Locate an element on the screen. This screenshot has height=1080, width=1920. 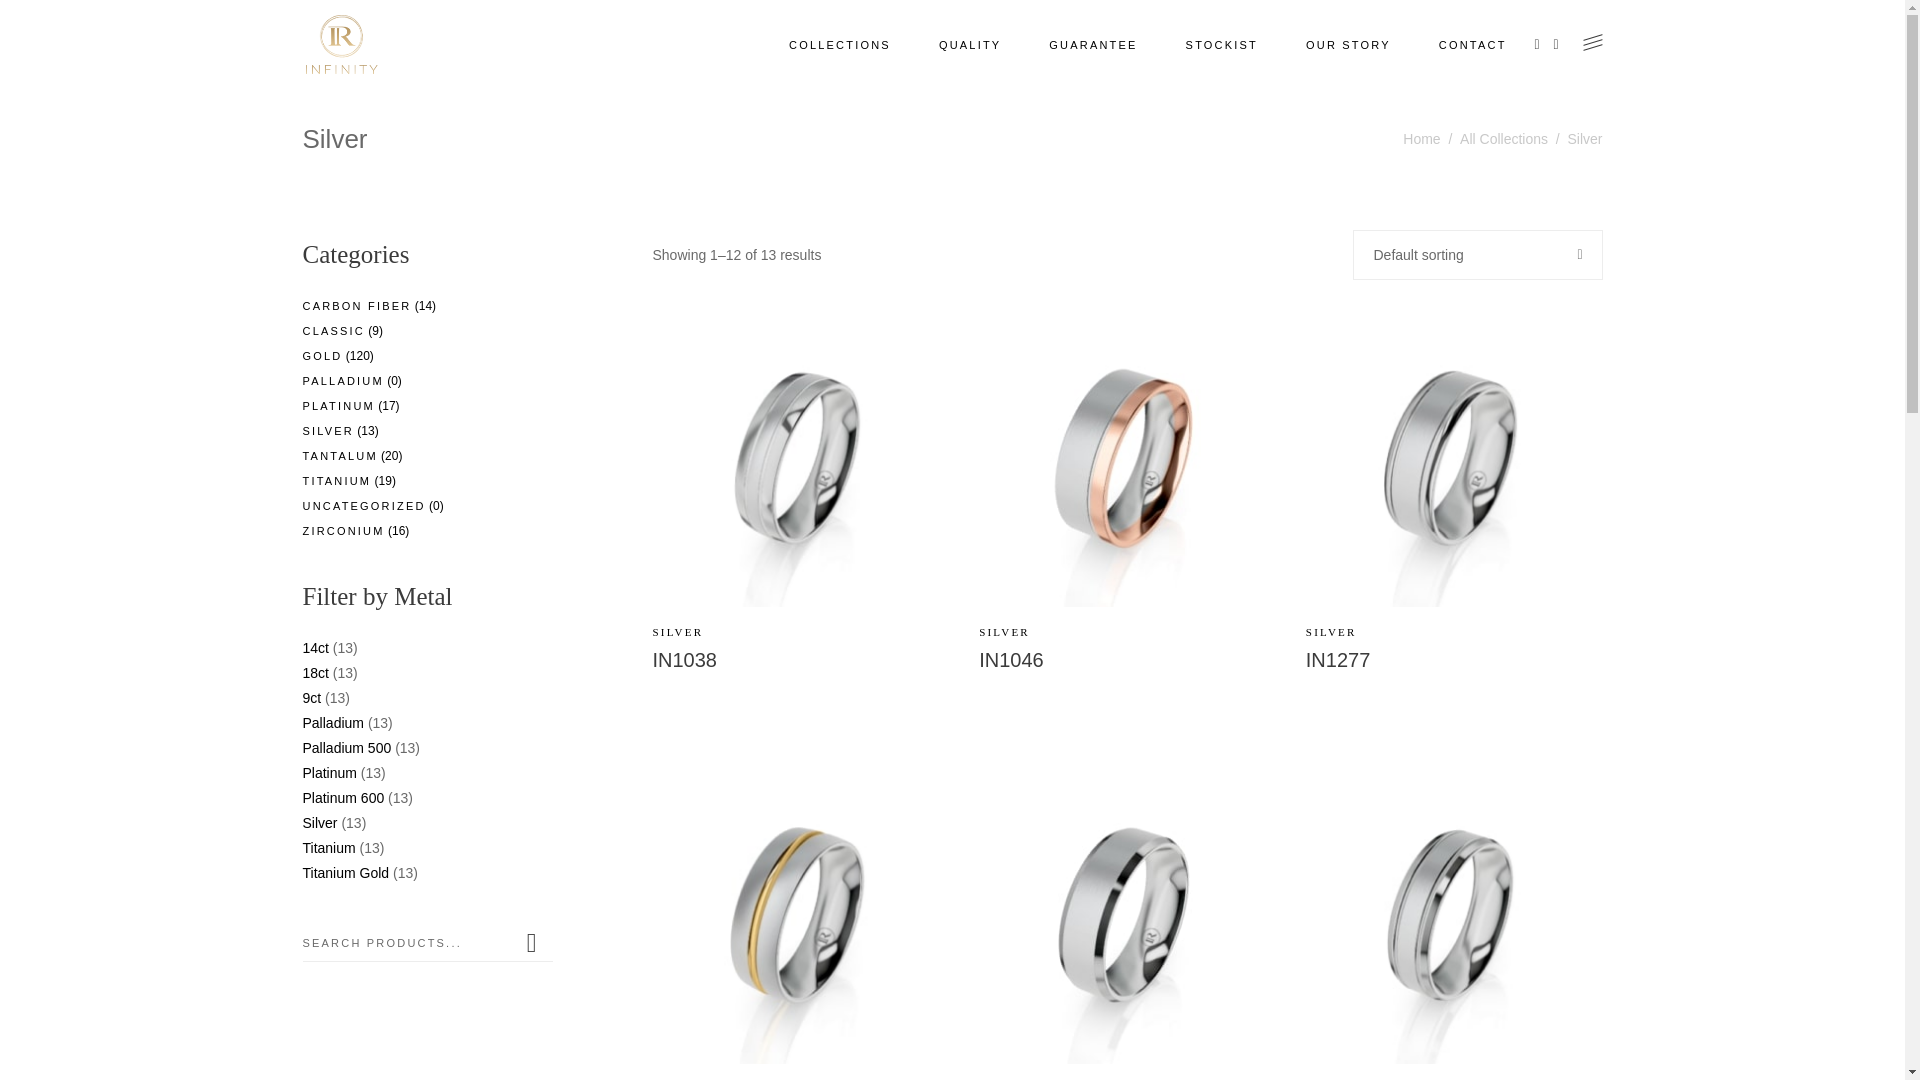
SILVER is located at coordinates (678, 632).